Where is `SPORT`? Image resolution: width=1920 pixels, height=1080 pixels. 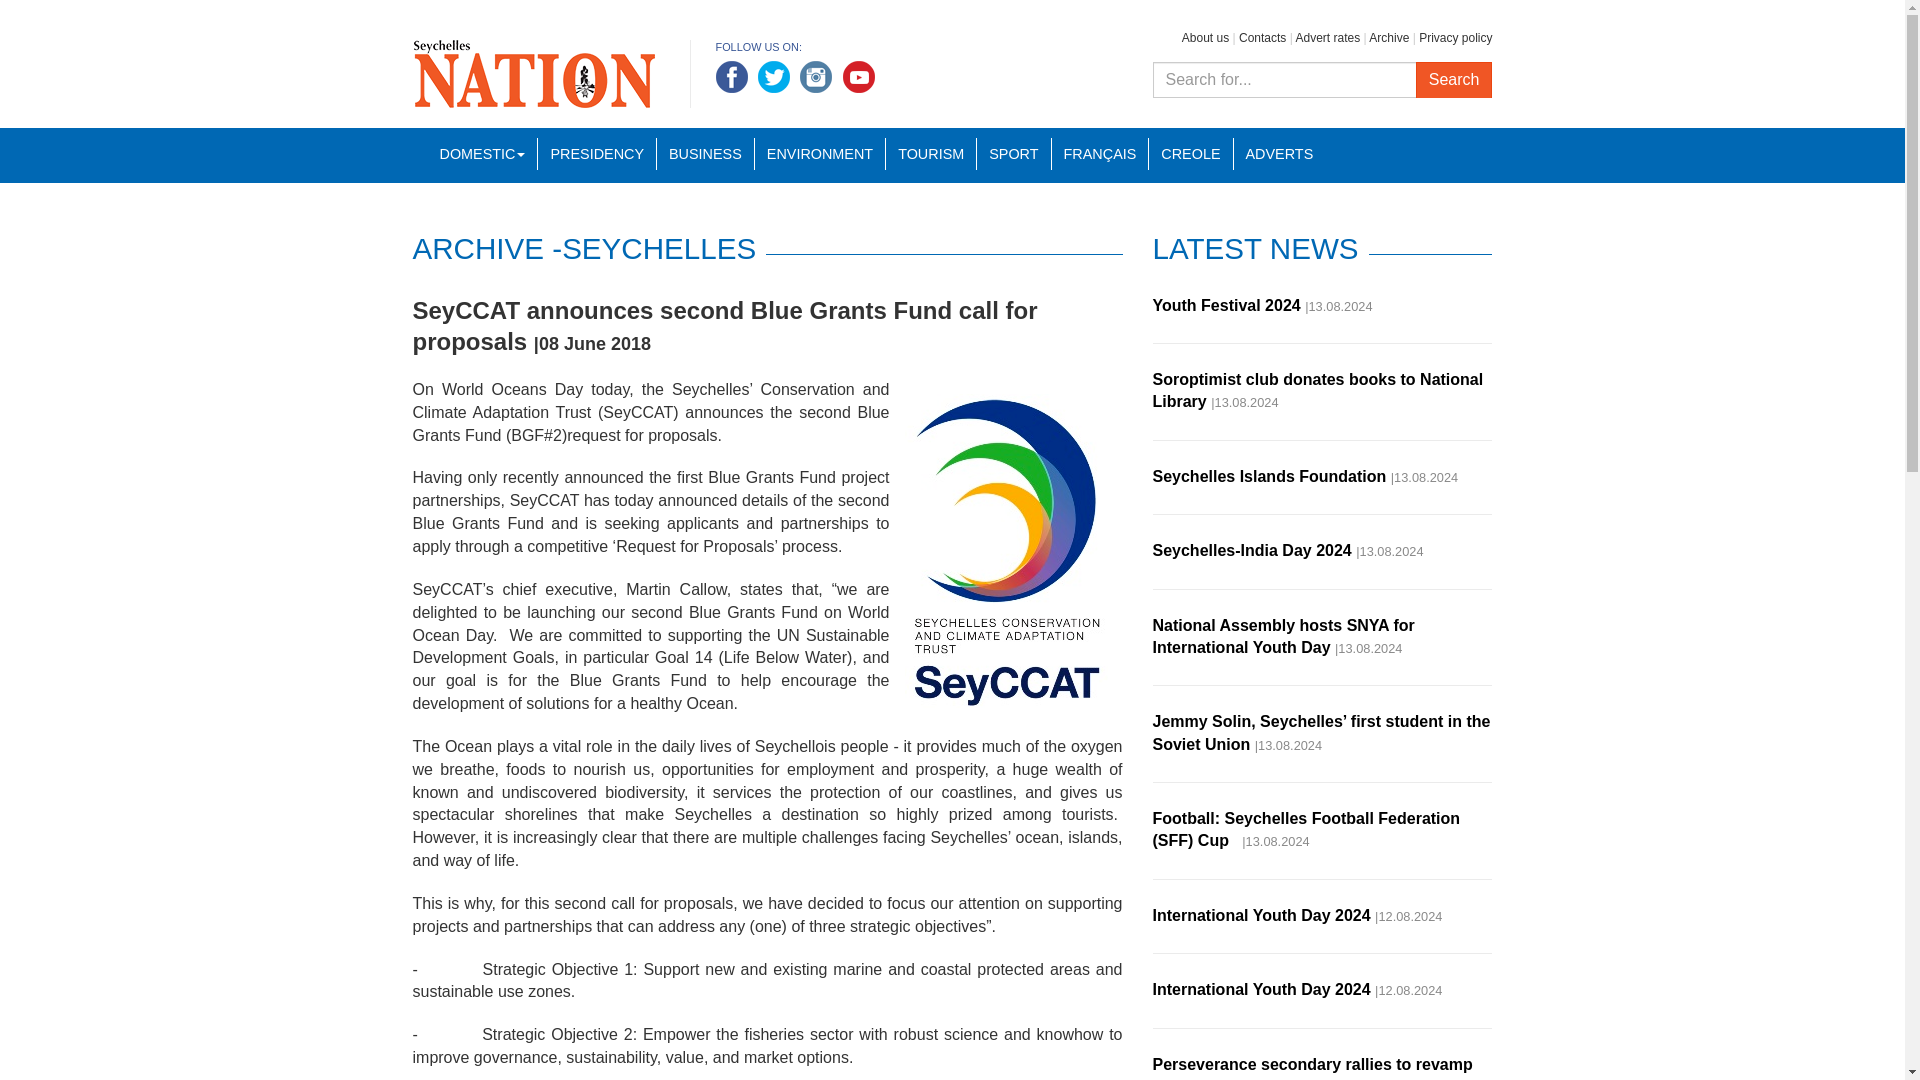 SPORT is located at coordinates (1012, 154).